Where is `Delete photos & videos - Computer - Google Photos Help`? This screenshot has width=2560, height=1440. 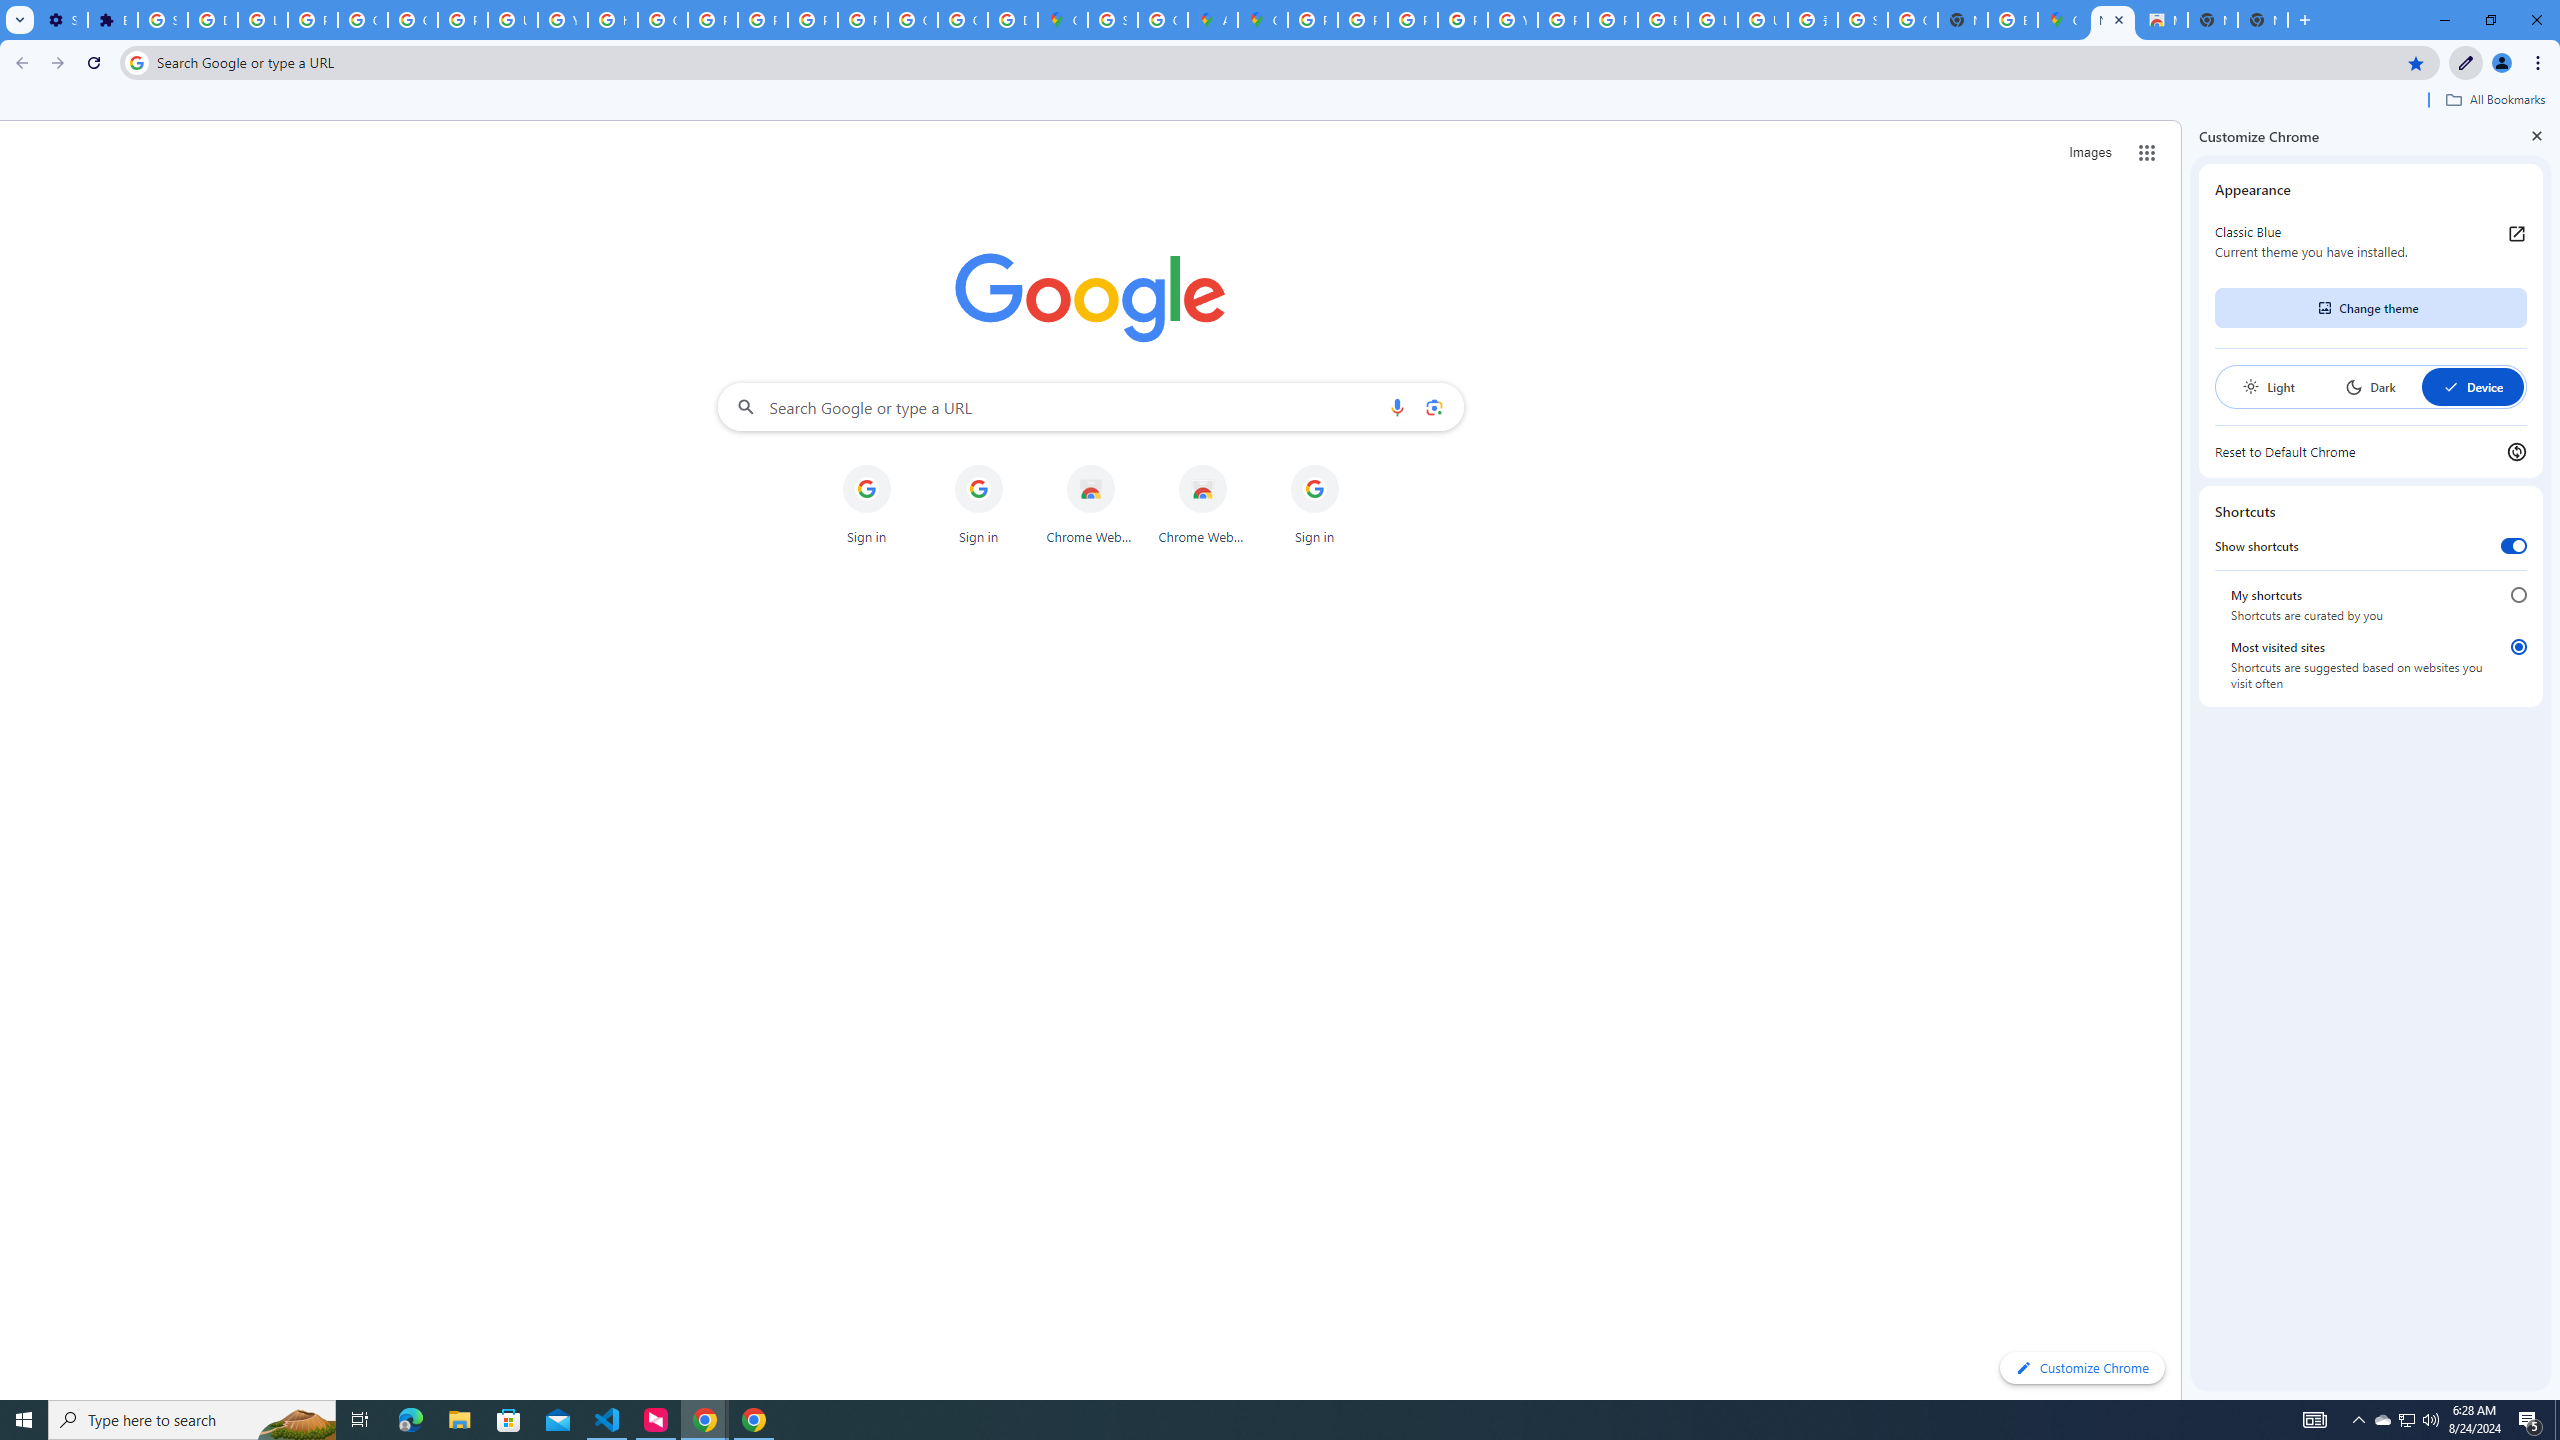
Delete photos & videos - Computer - Google Photos Help is located at coordinates (212, 20).